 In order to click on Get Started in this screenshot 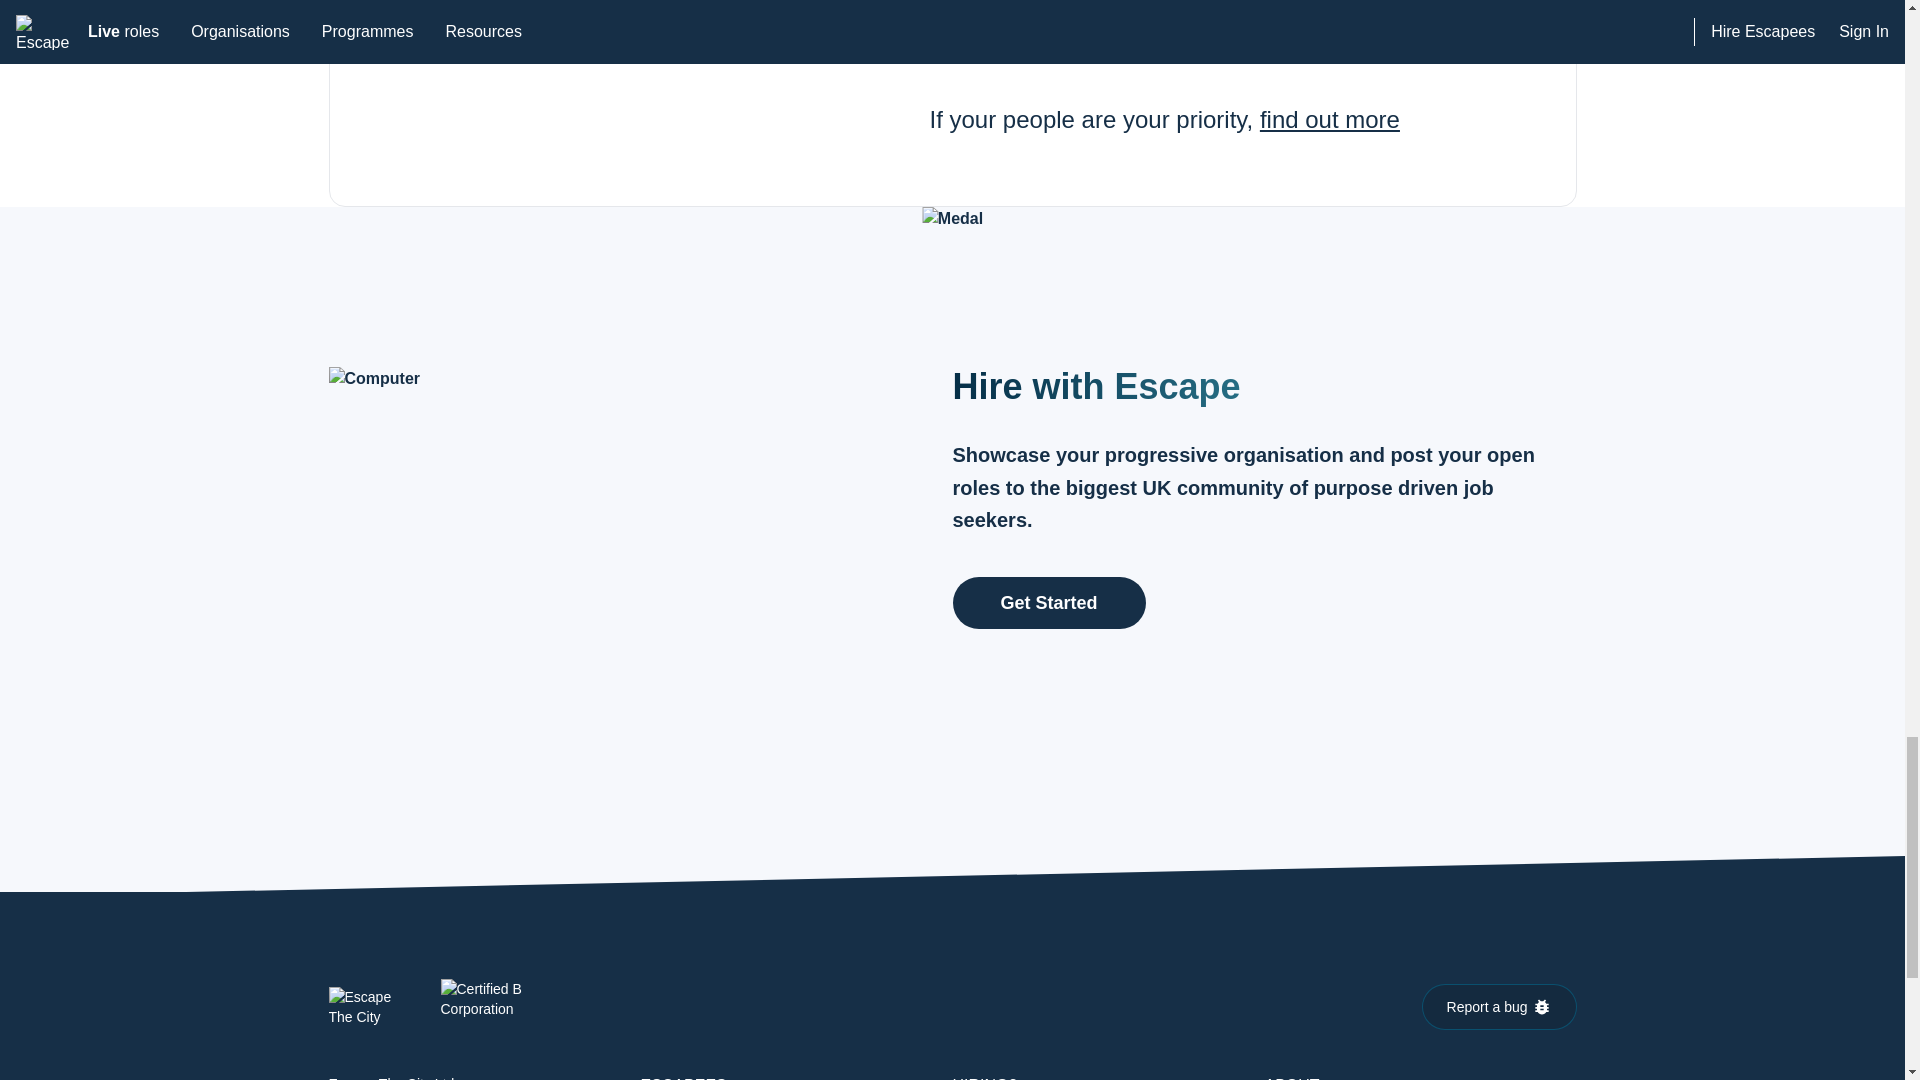, I will do `click(1048, 601)`.